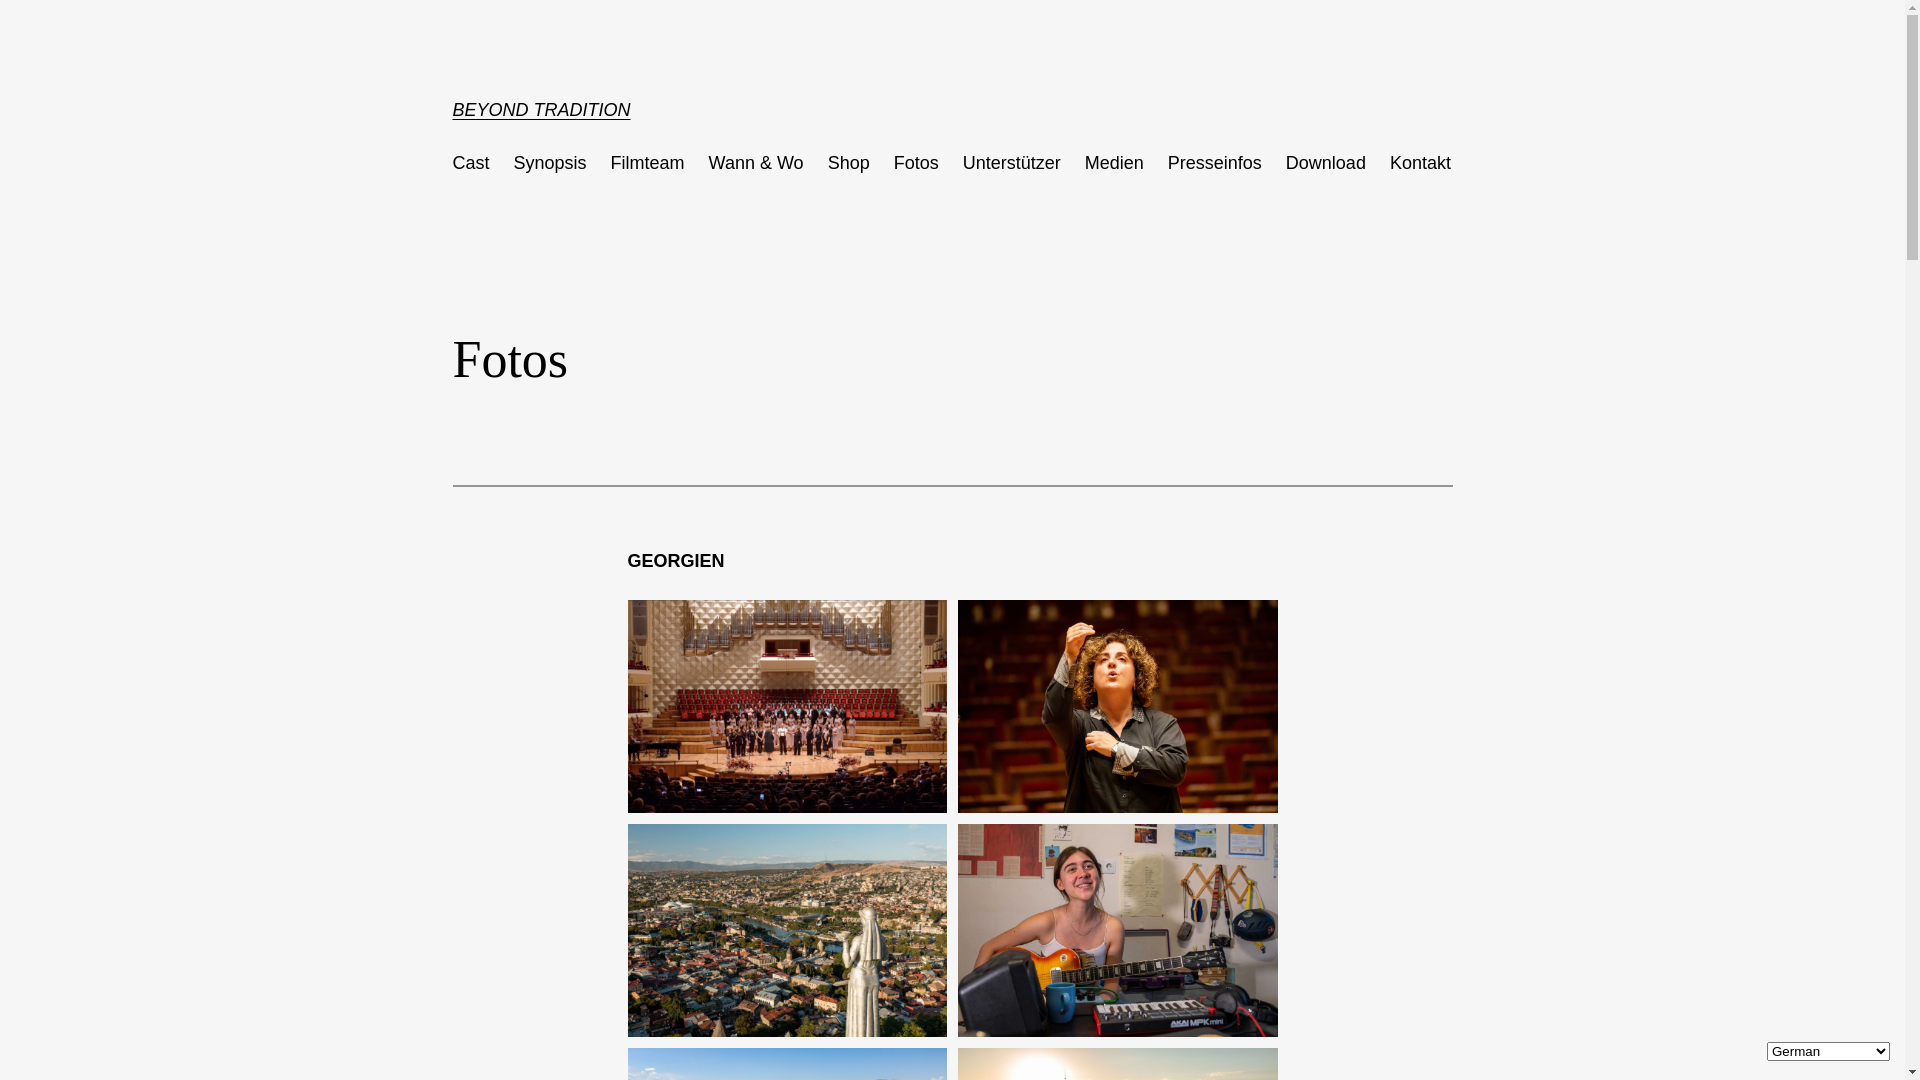 This screenshot has width=1920, height=1080. Describe the element at coordinates (541, 110) in the screenshot. I see `BEYOND TRADITION` at that location.